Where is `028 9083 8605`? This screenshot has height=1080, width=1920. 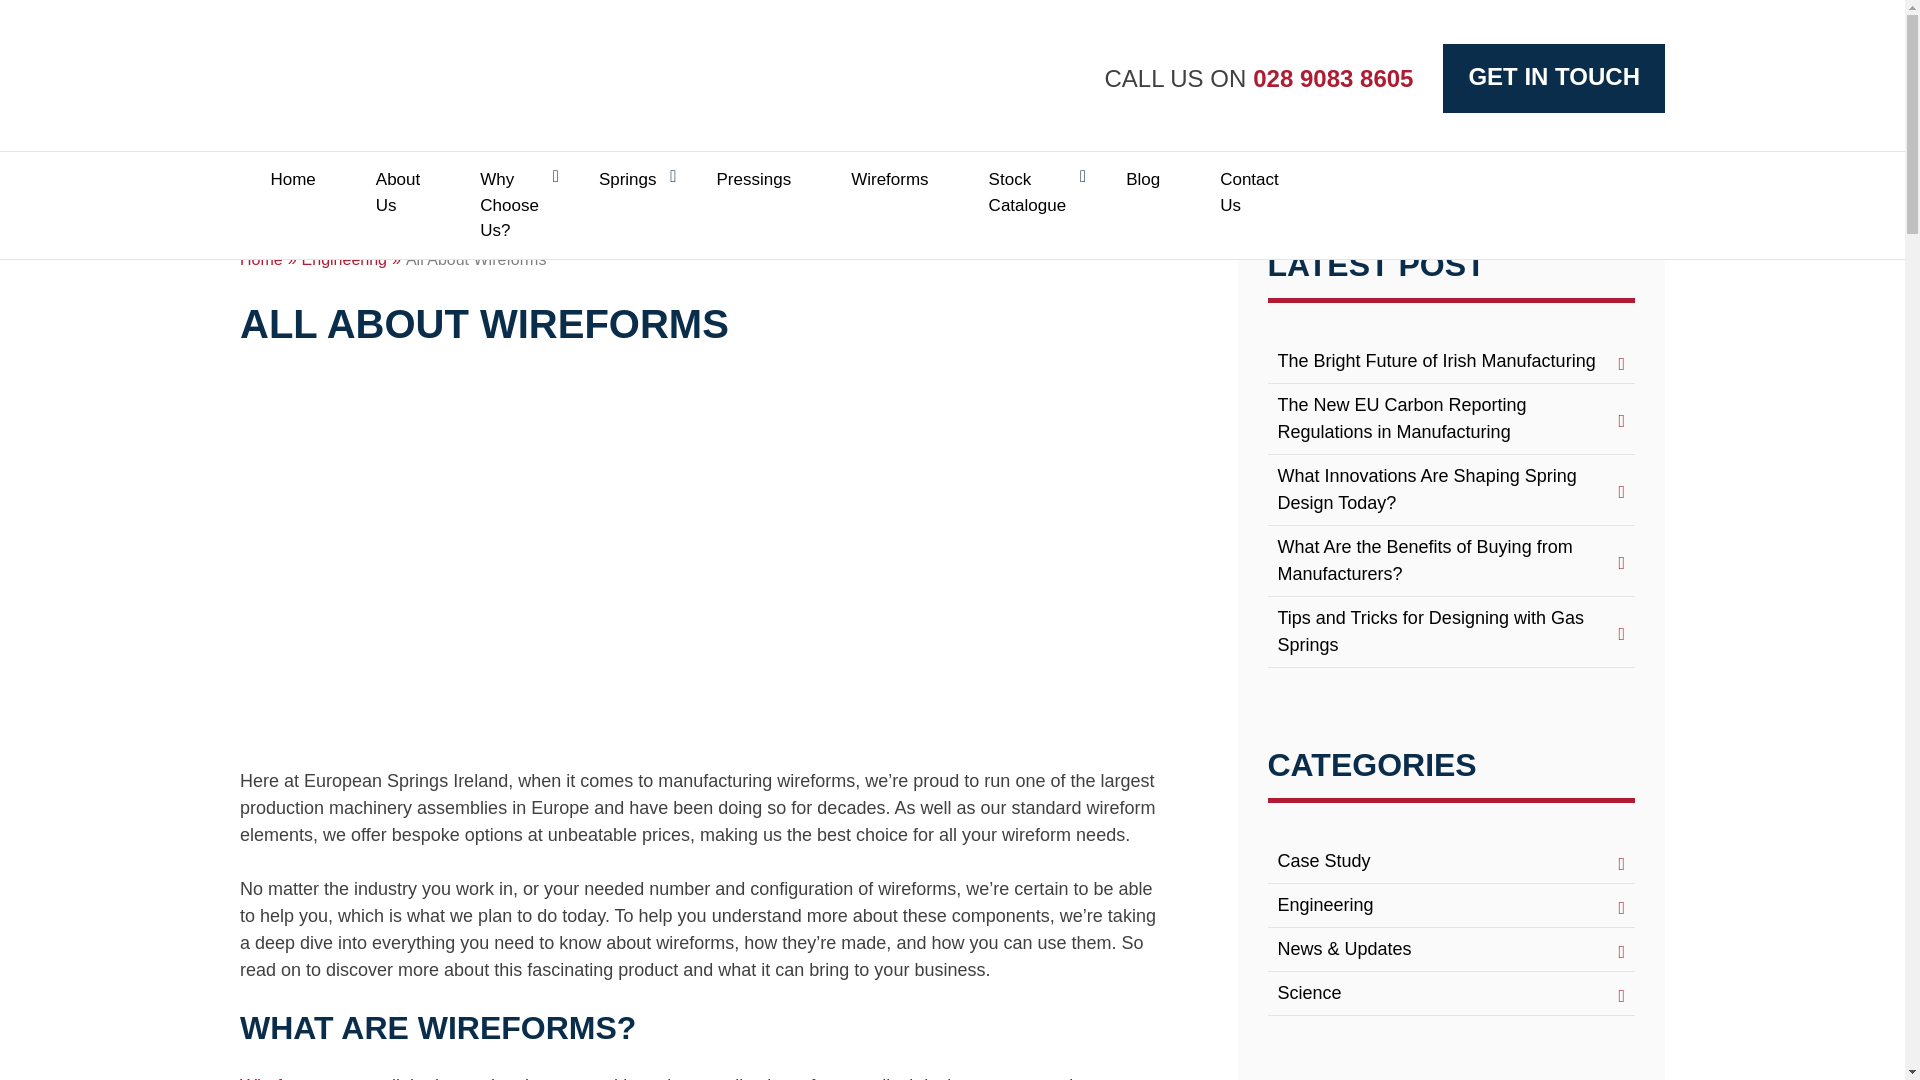
028 9083 8605 is located at coordinates (1330, 76).